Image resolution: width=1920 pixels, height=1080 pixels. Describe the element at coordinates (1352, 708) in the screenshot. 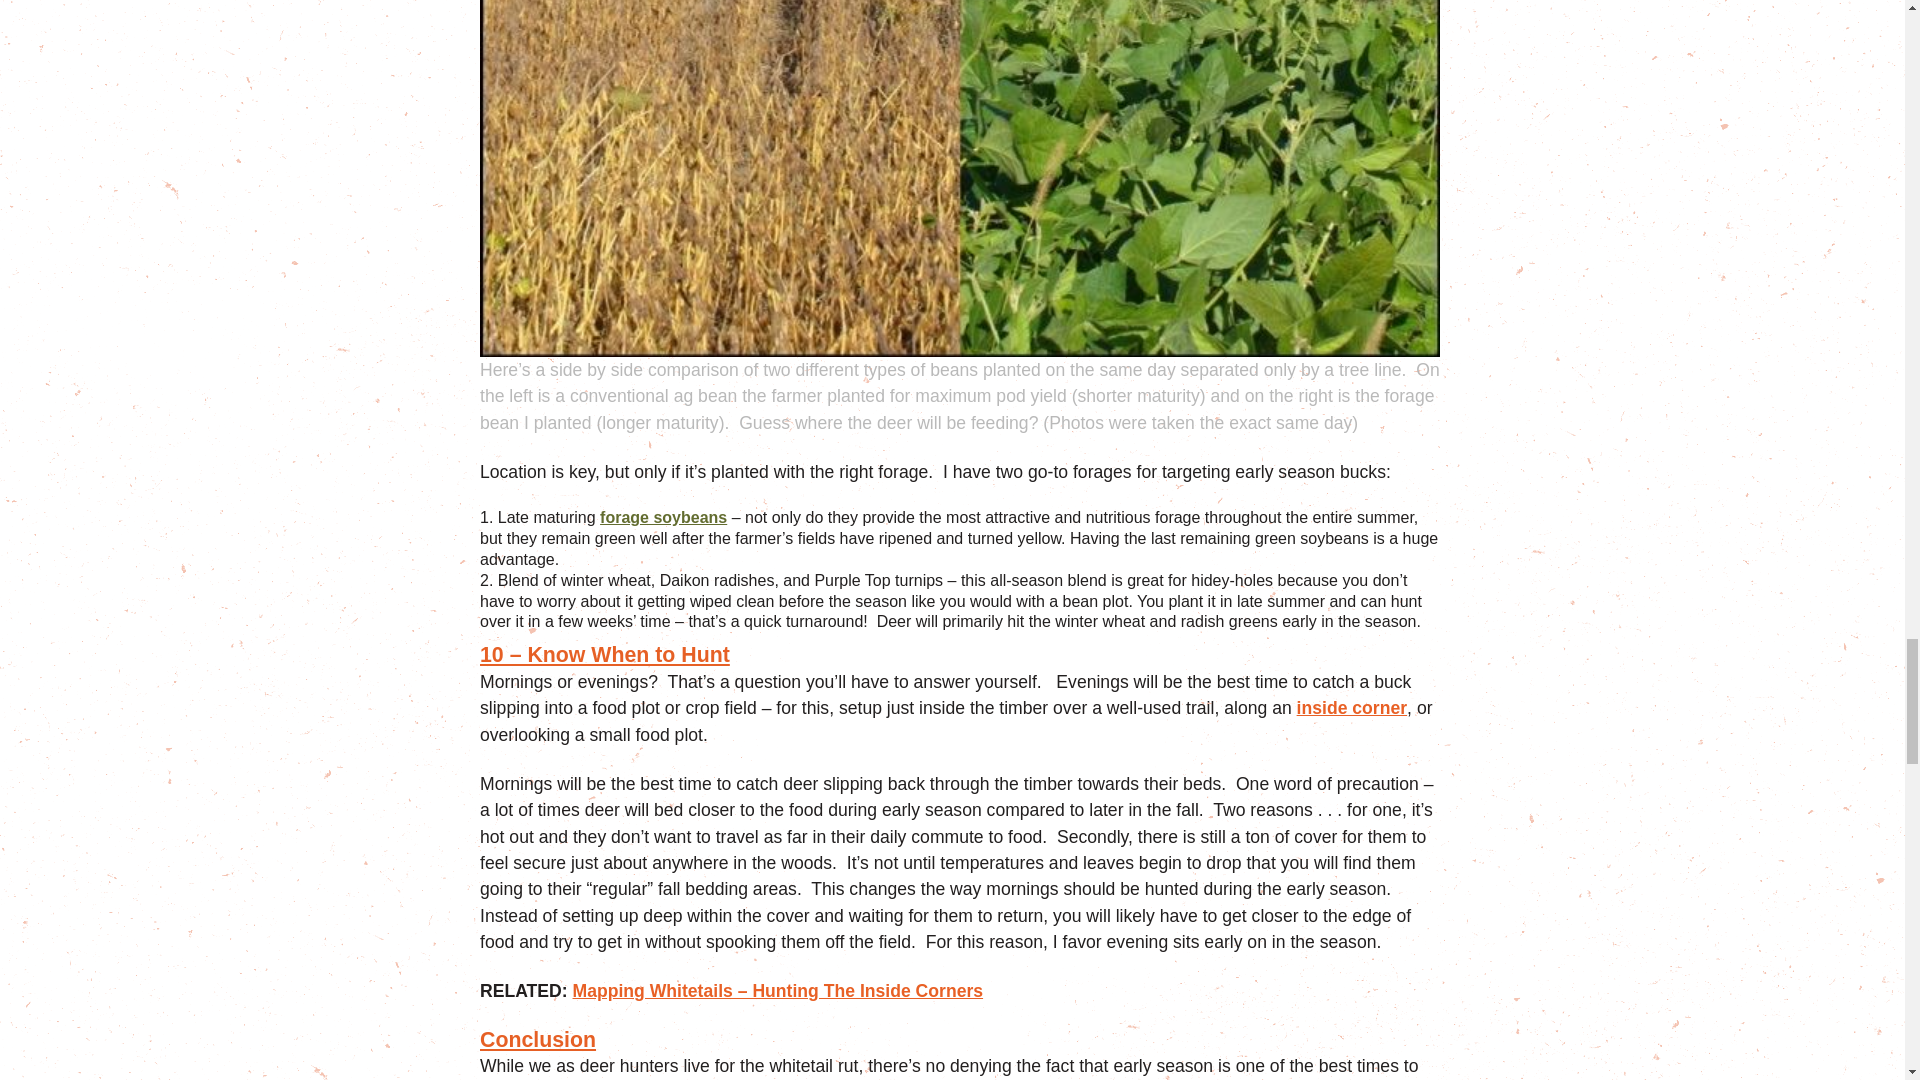

I see `inside corner` at that location.